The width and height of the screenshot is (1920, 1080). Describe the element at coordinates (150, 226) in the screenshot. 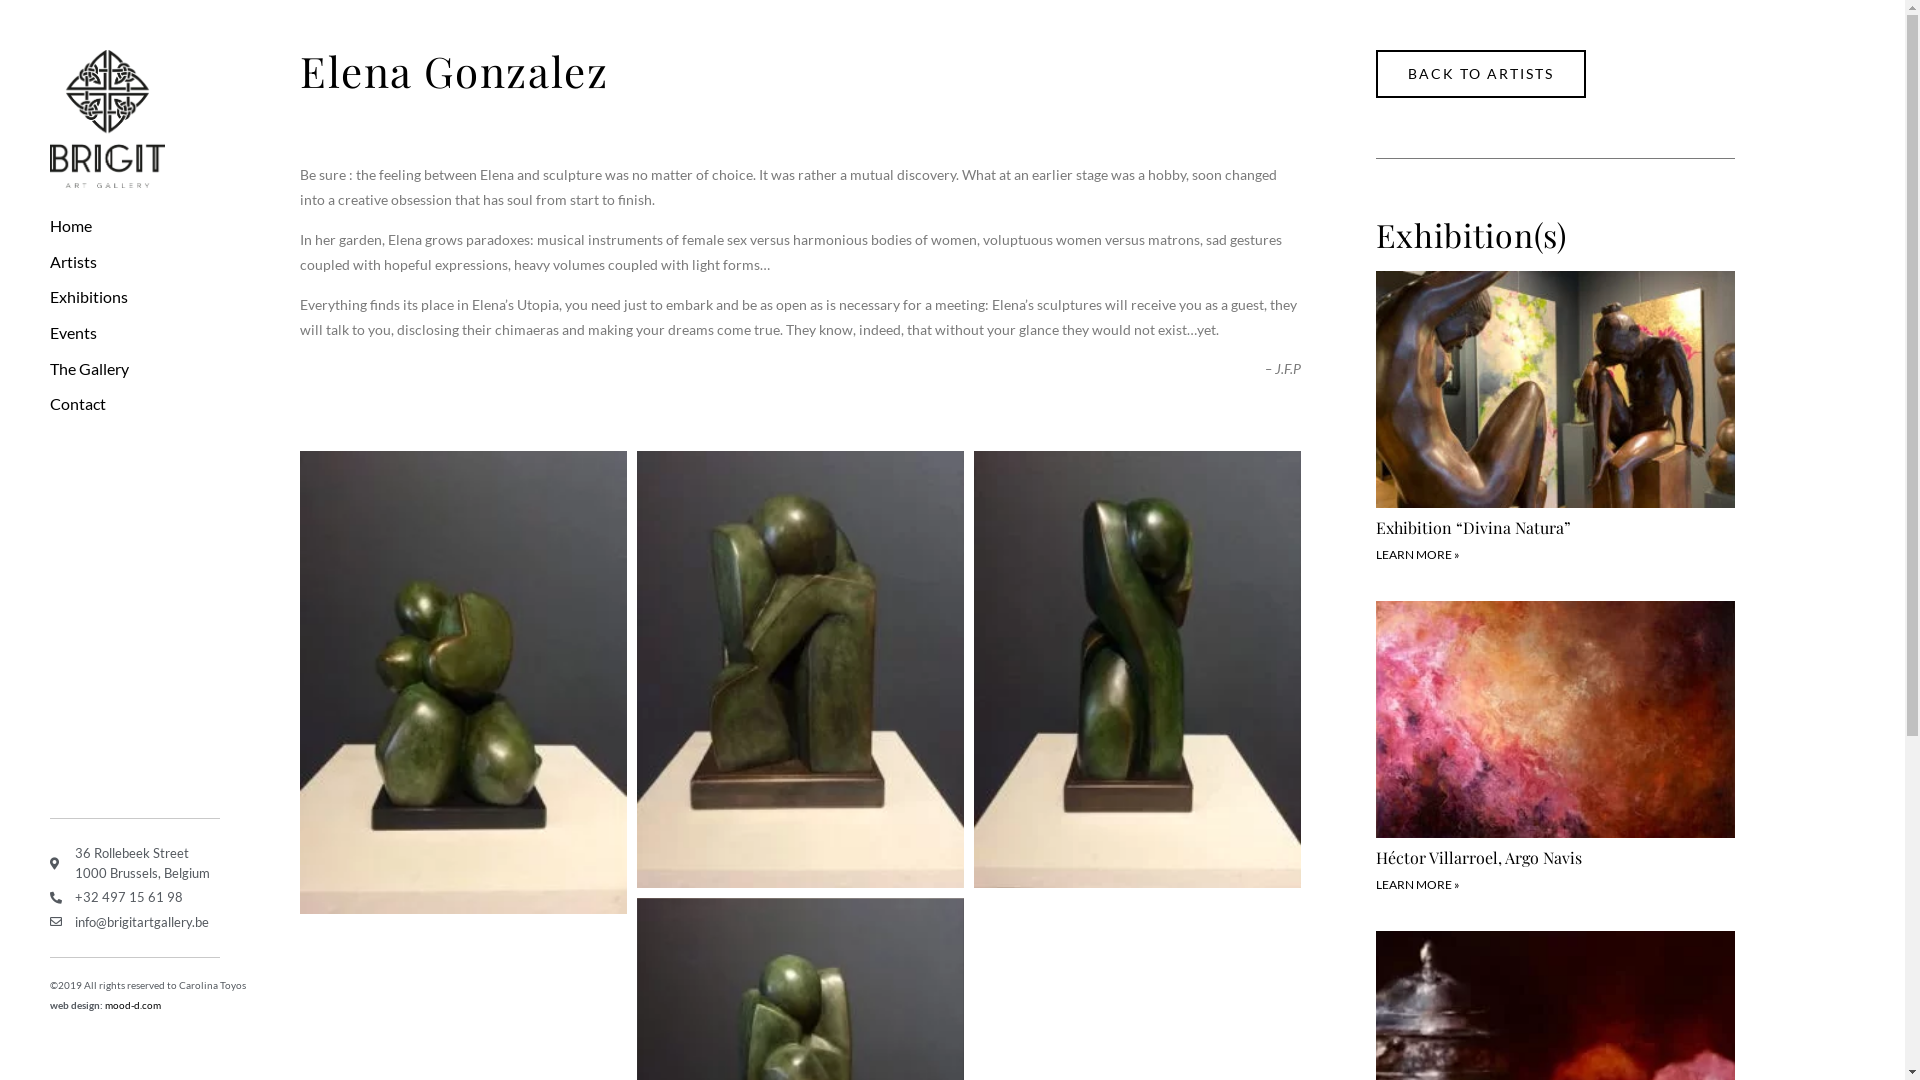

I see `Home` at that location.